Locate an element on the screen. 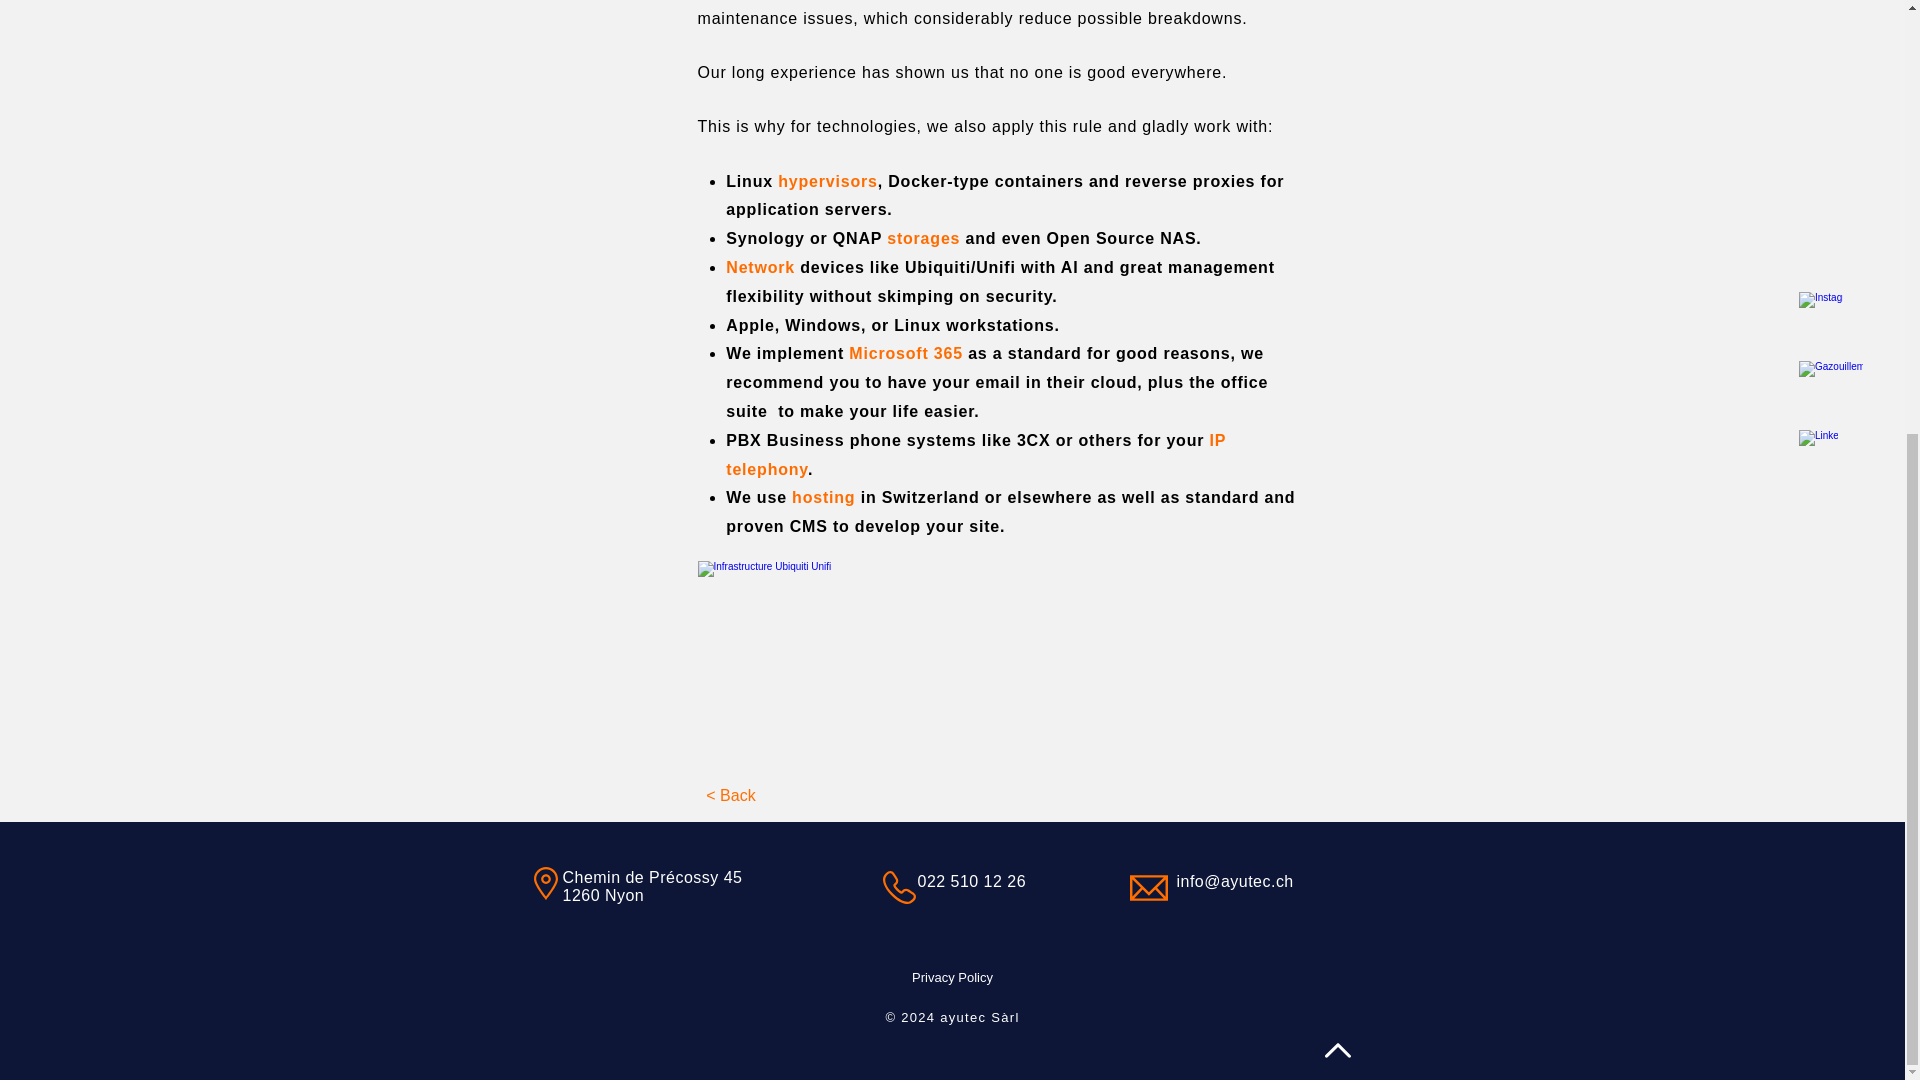 Image resolution: width=1920 pixels, height=1080 pixels. Privacy Policy is located at coordinates (952, 976).